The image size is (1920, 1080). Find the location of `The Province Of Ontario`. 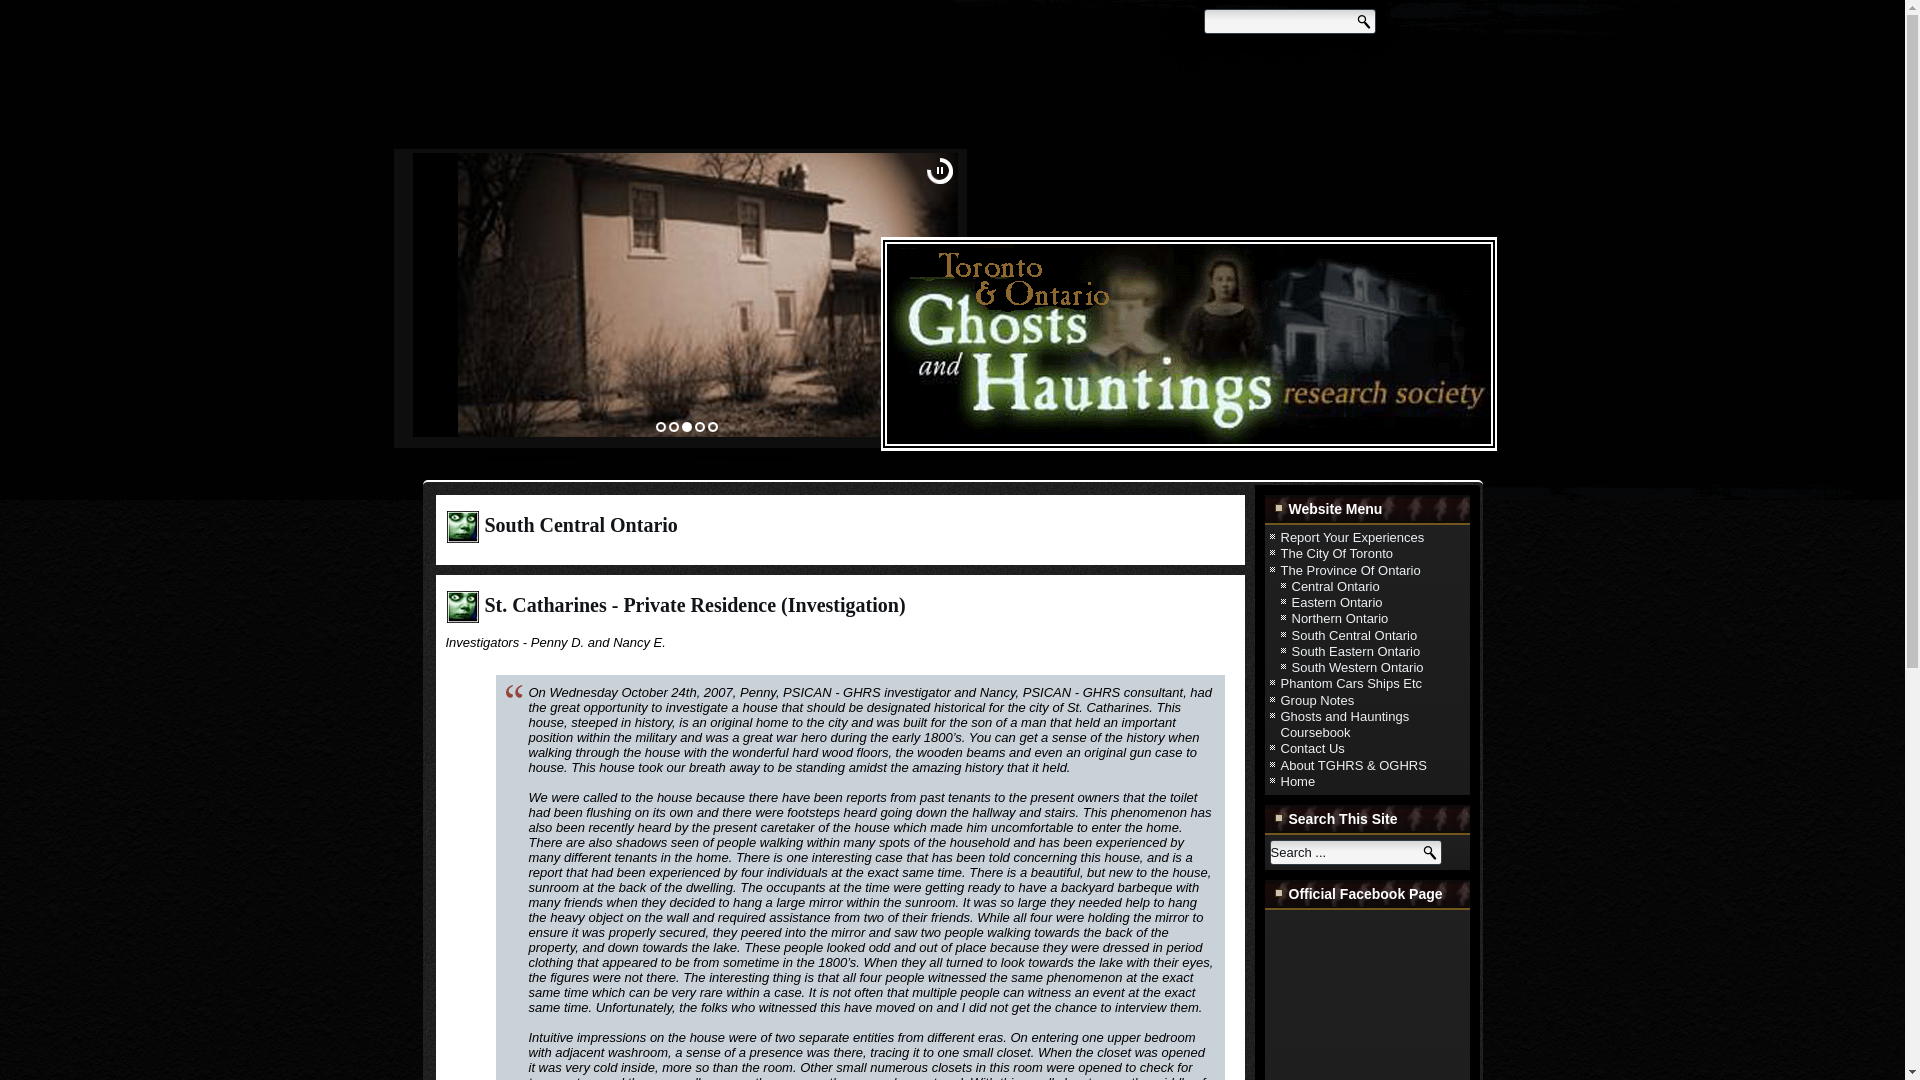

The Province Of Ontario is located at coordinates (1350, 568).